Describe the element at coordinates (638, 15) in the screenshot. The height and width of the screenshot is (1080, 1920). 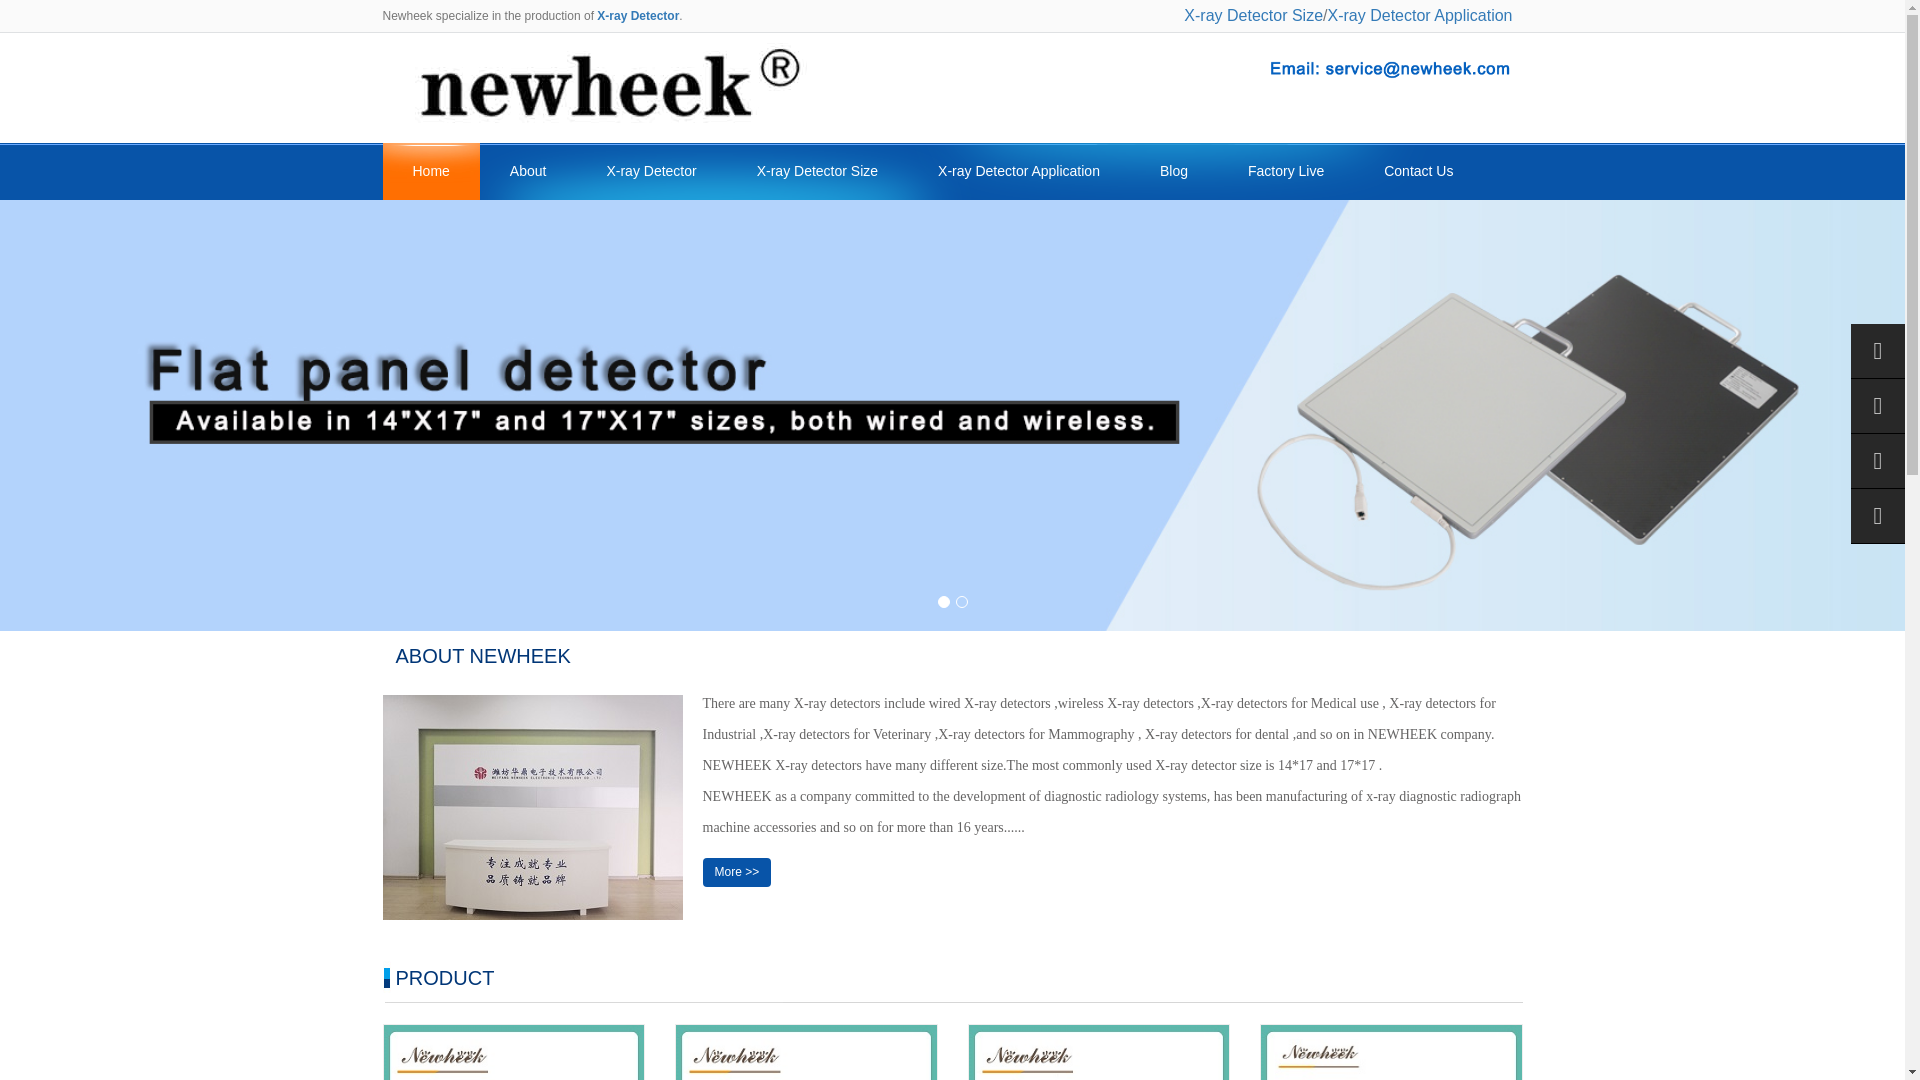
I see `X-ray Detector` at that location.